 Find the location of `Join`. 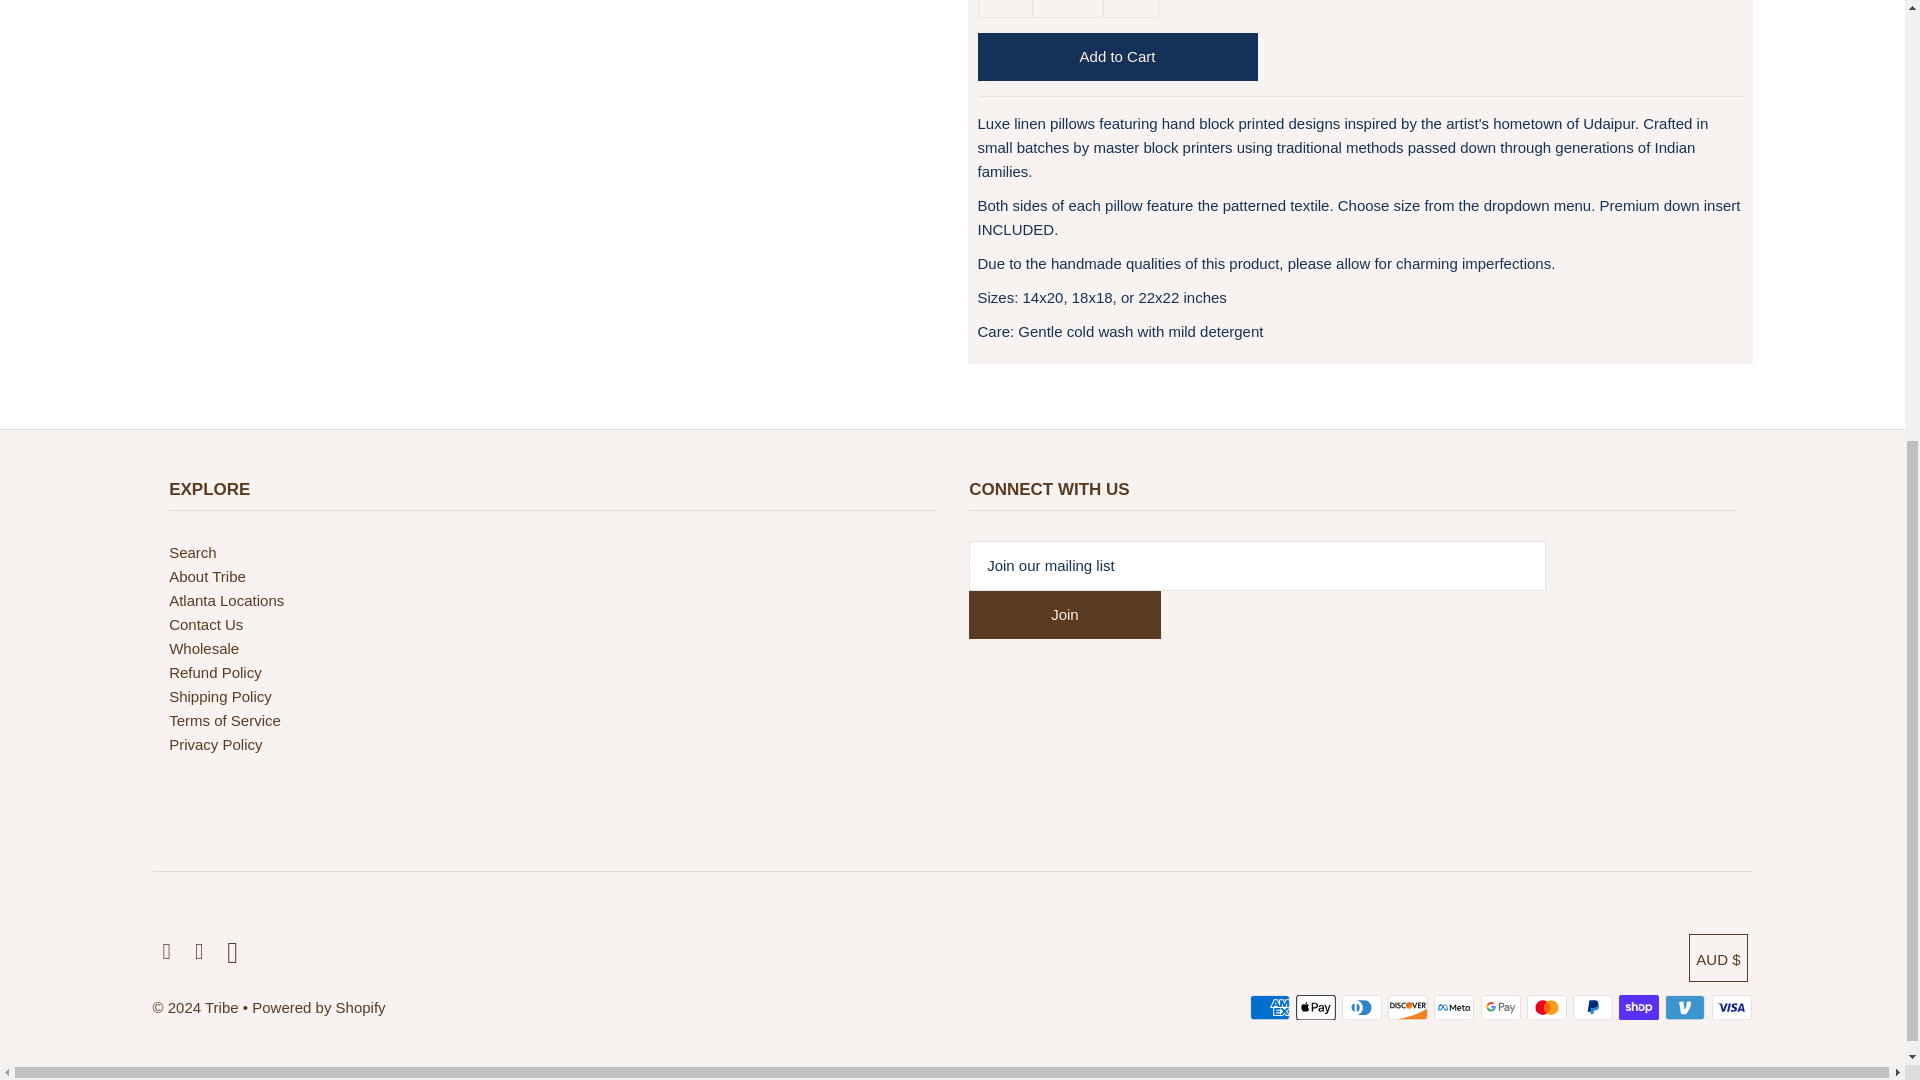

Join is located at coordinates (1065, 614).